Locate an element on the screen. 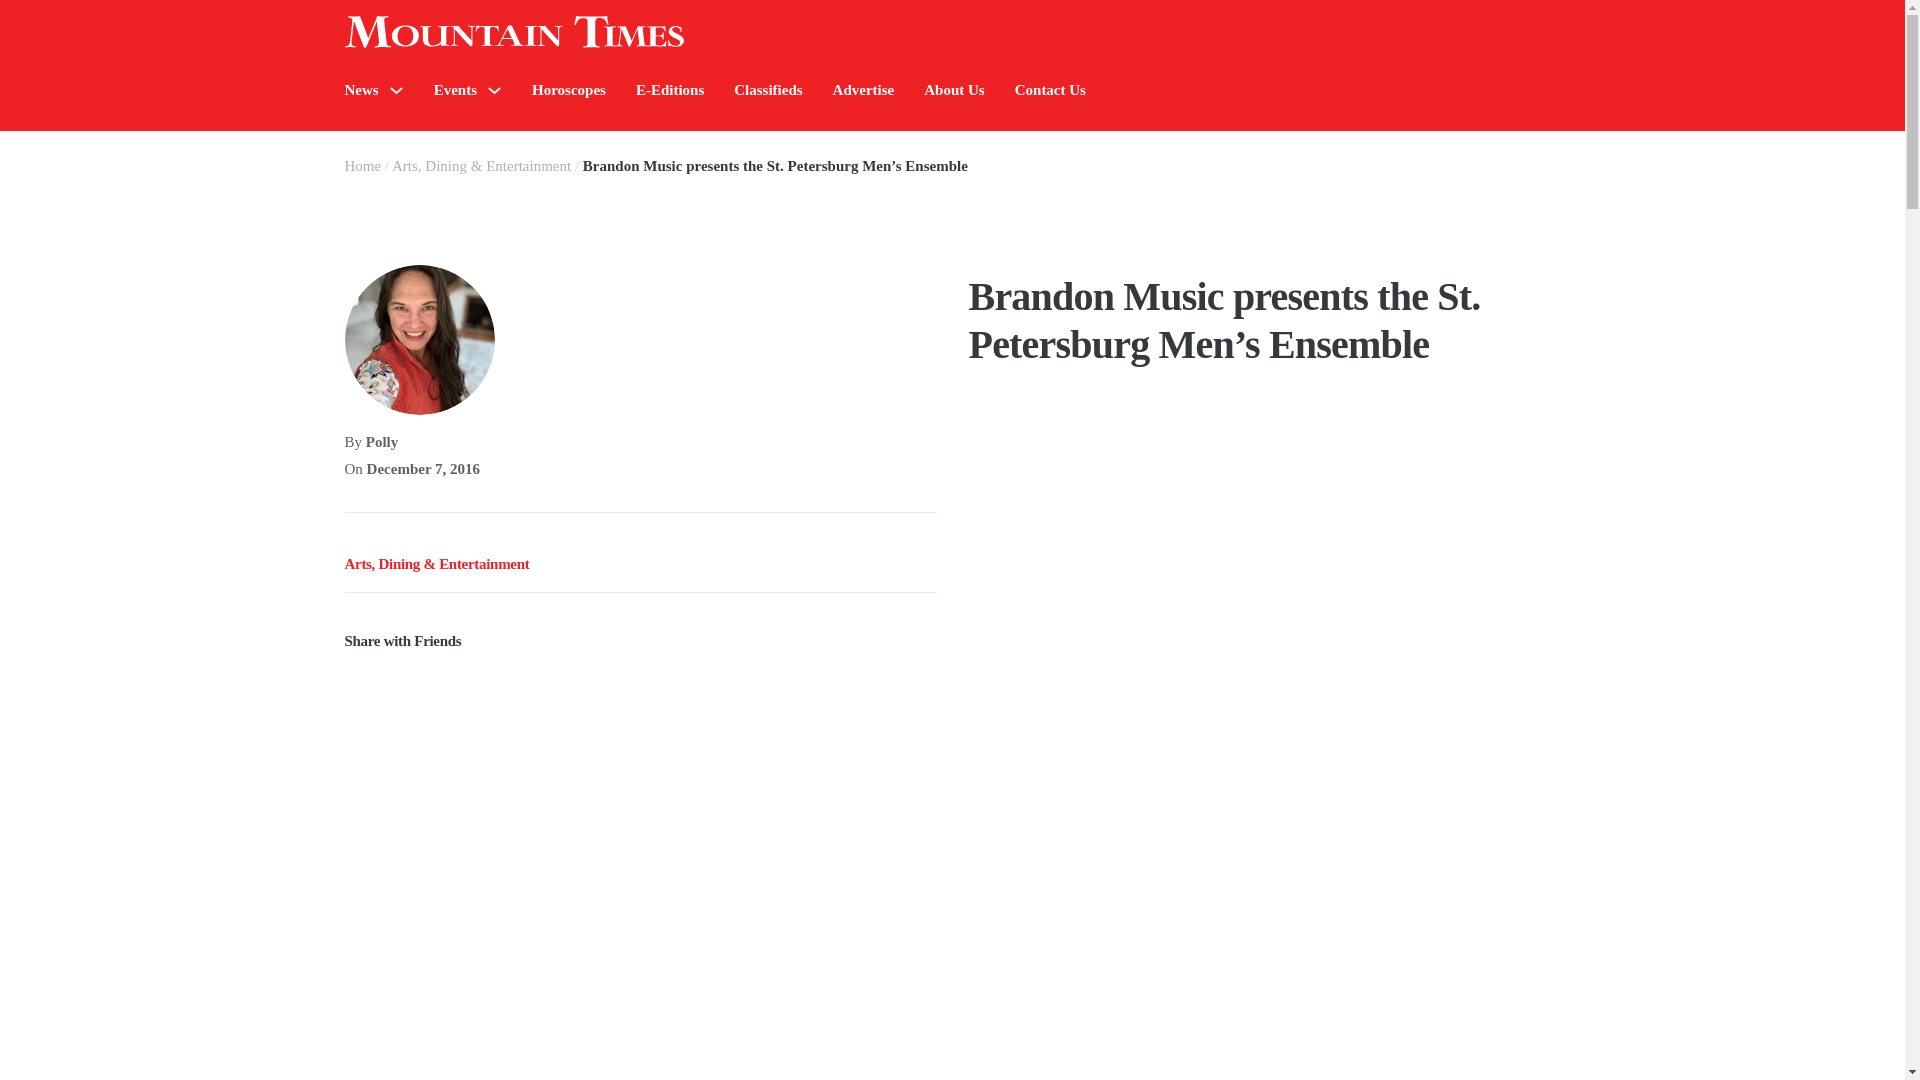  Horoscopes is located at coordinates (568, 90).